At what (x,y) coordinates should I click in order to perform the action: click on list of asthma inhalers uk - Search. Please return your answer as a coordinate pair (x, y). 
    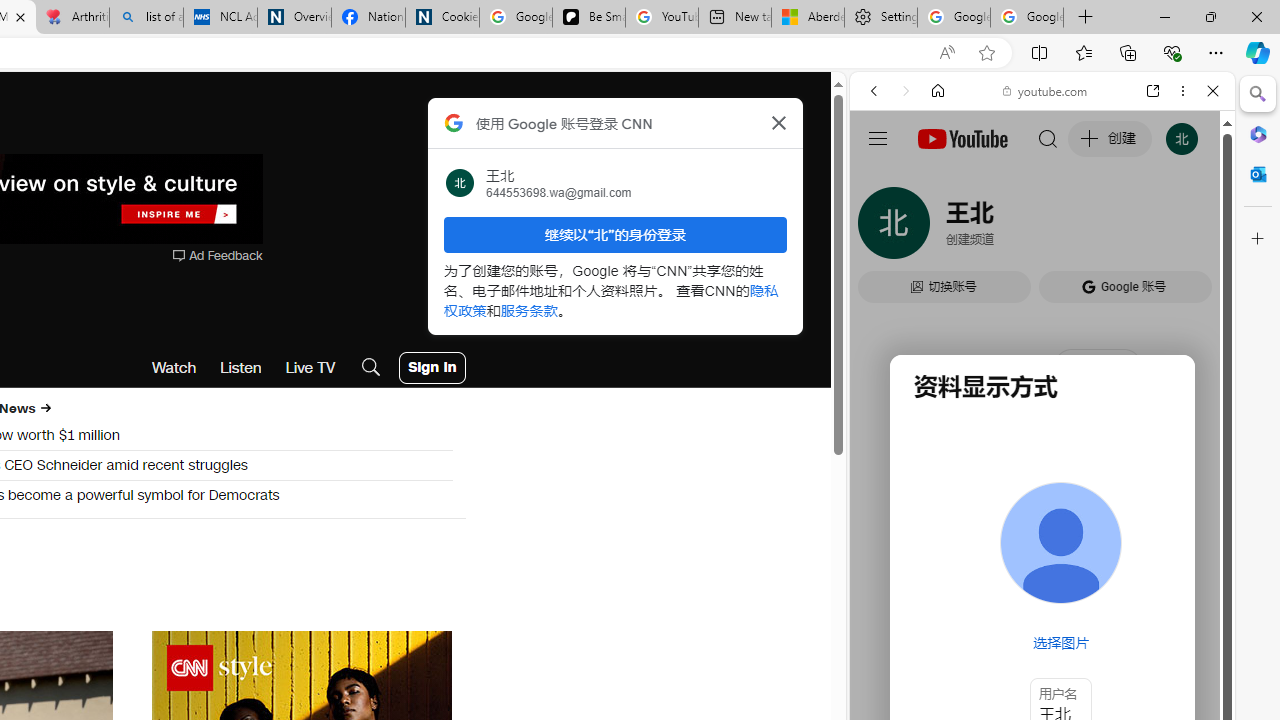
    Looking at the image, I should click on (146, 18).